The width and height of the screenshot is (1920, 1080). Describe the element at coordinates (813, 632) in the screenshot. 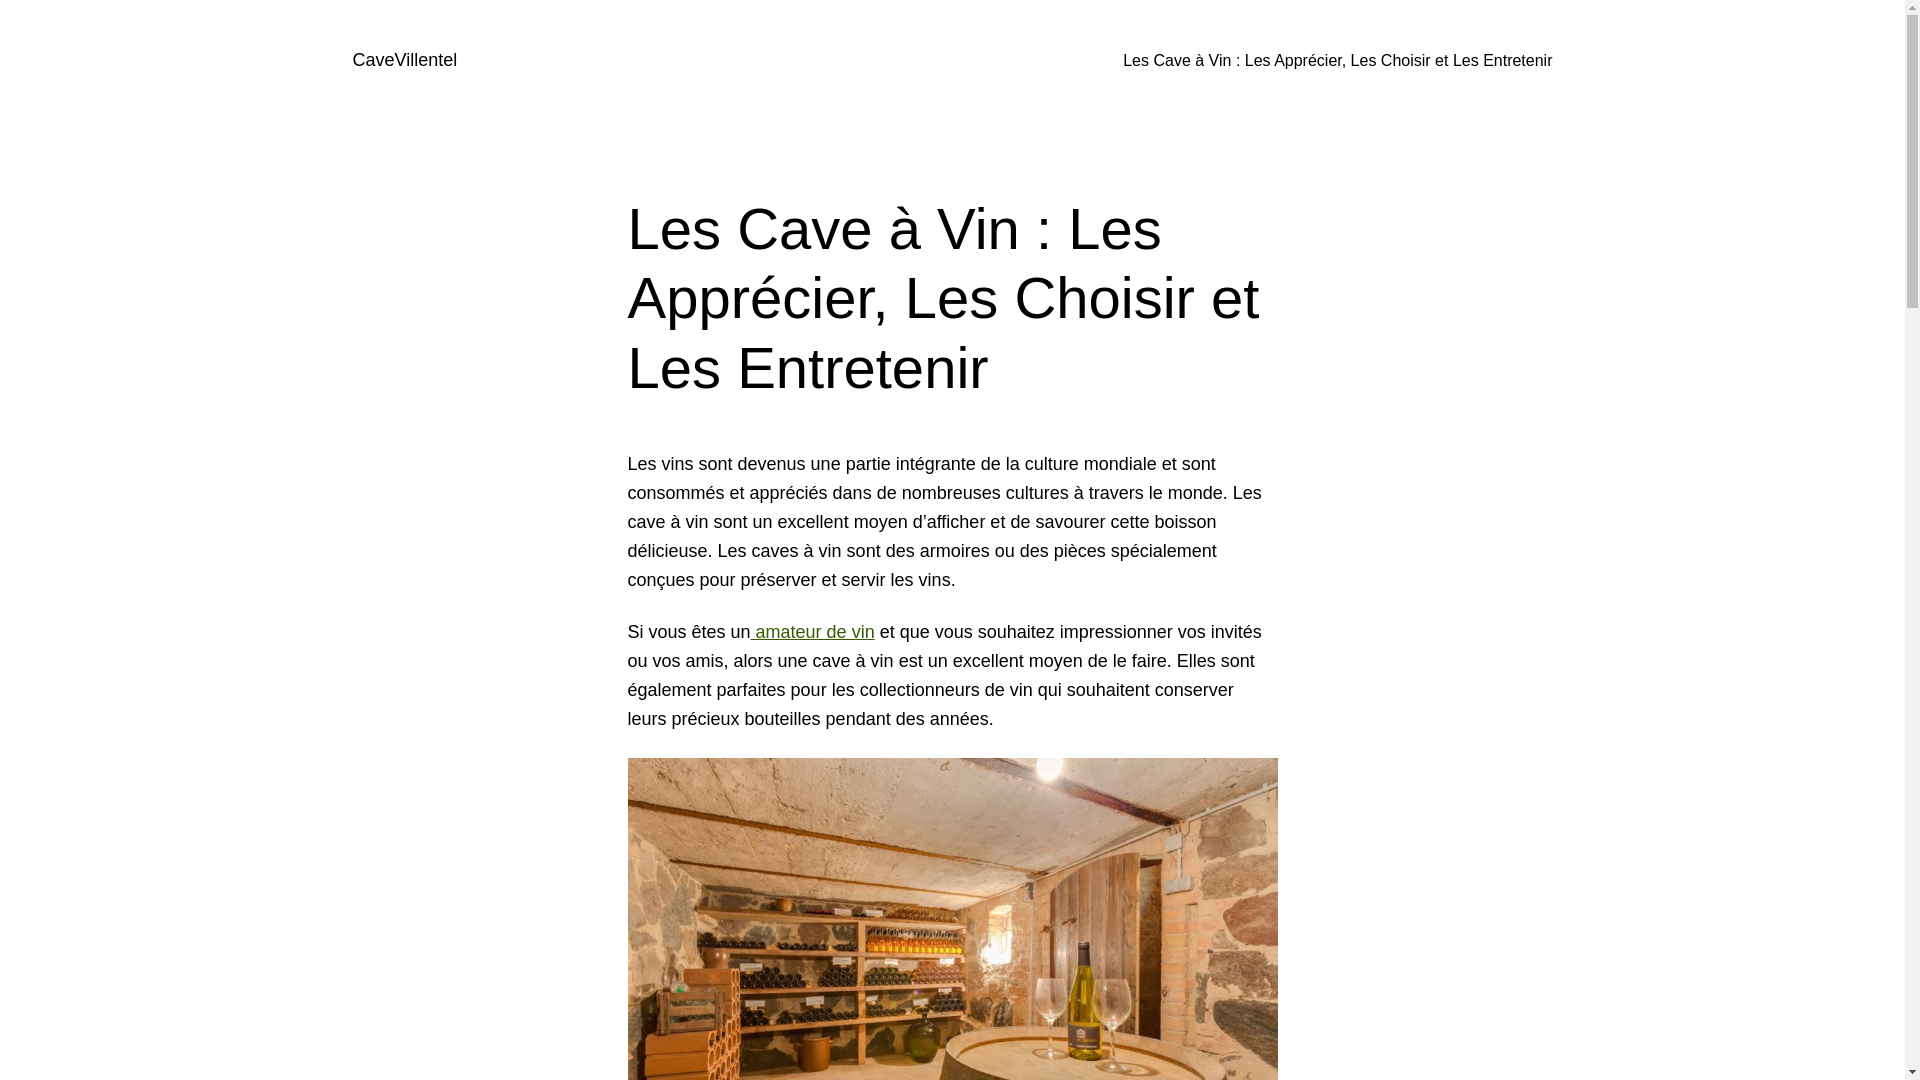

I see `amateur de vin` at that location.